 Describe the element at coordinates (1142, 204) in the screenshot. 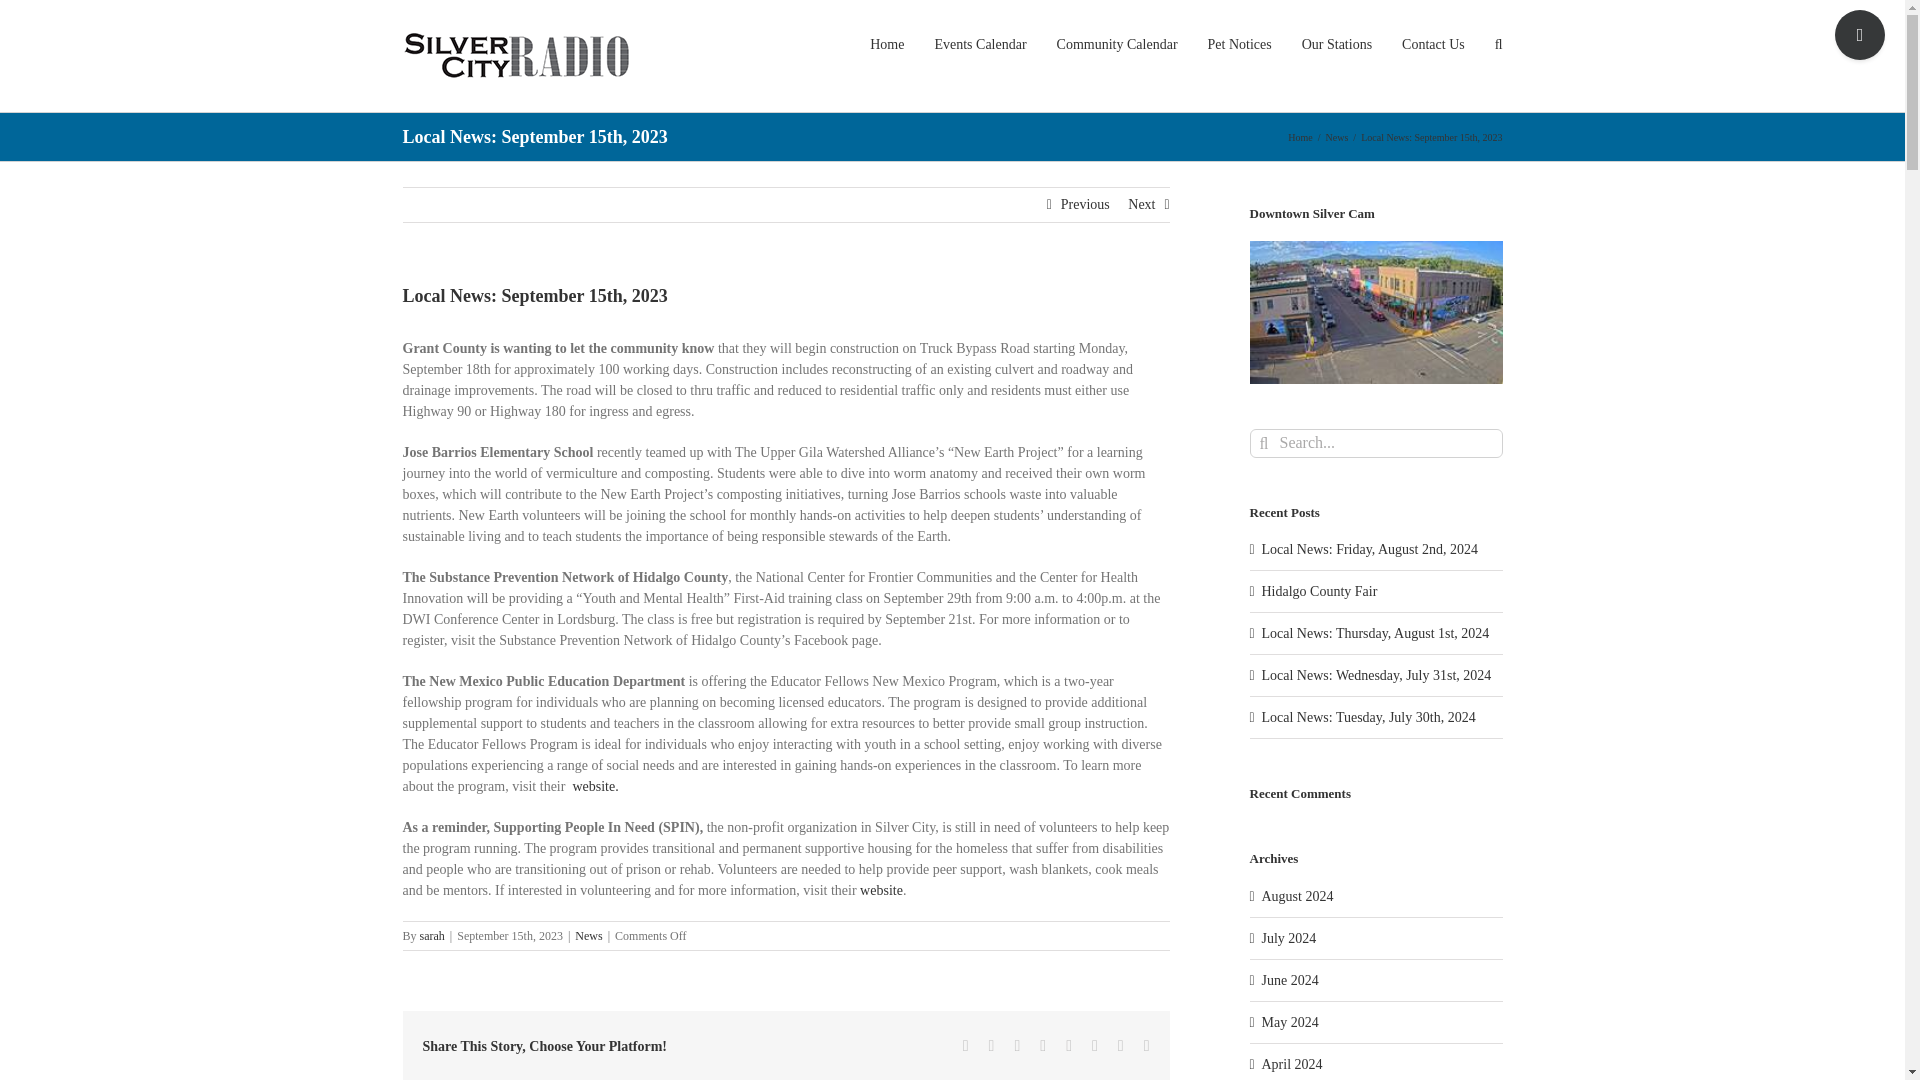

I see `Next` at that location.